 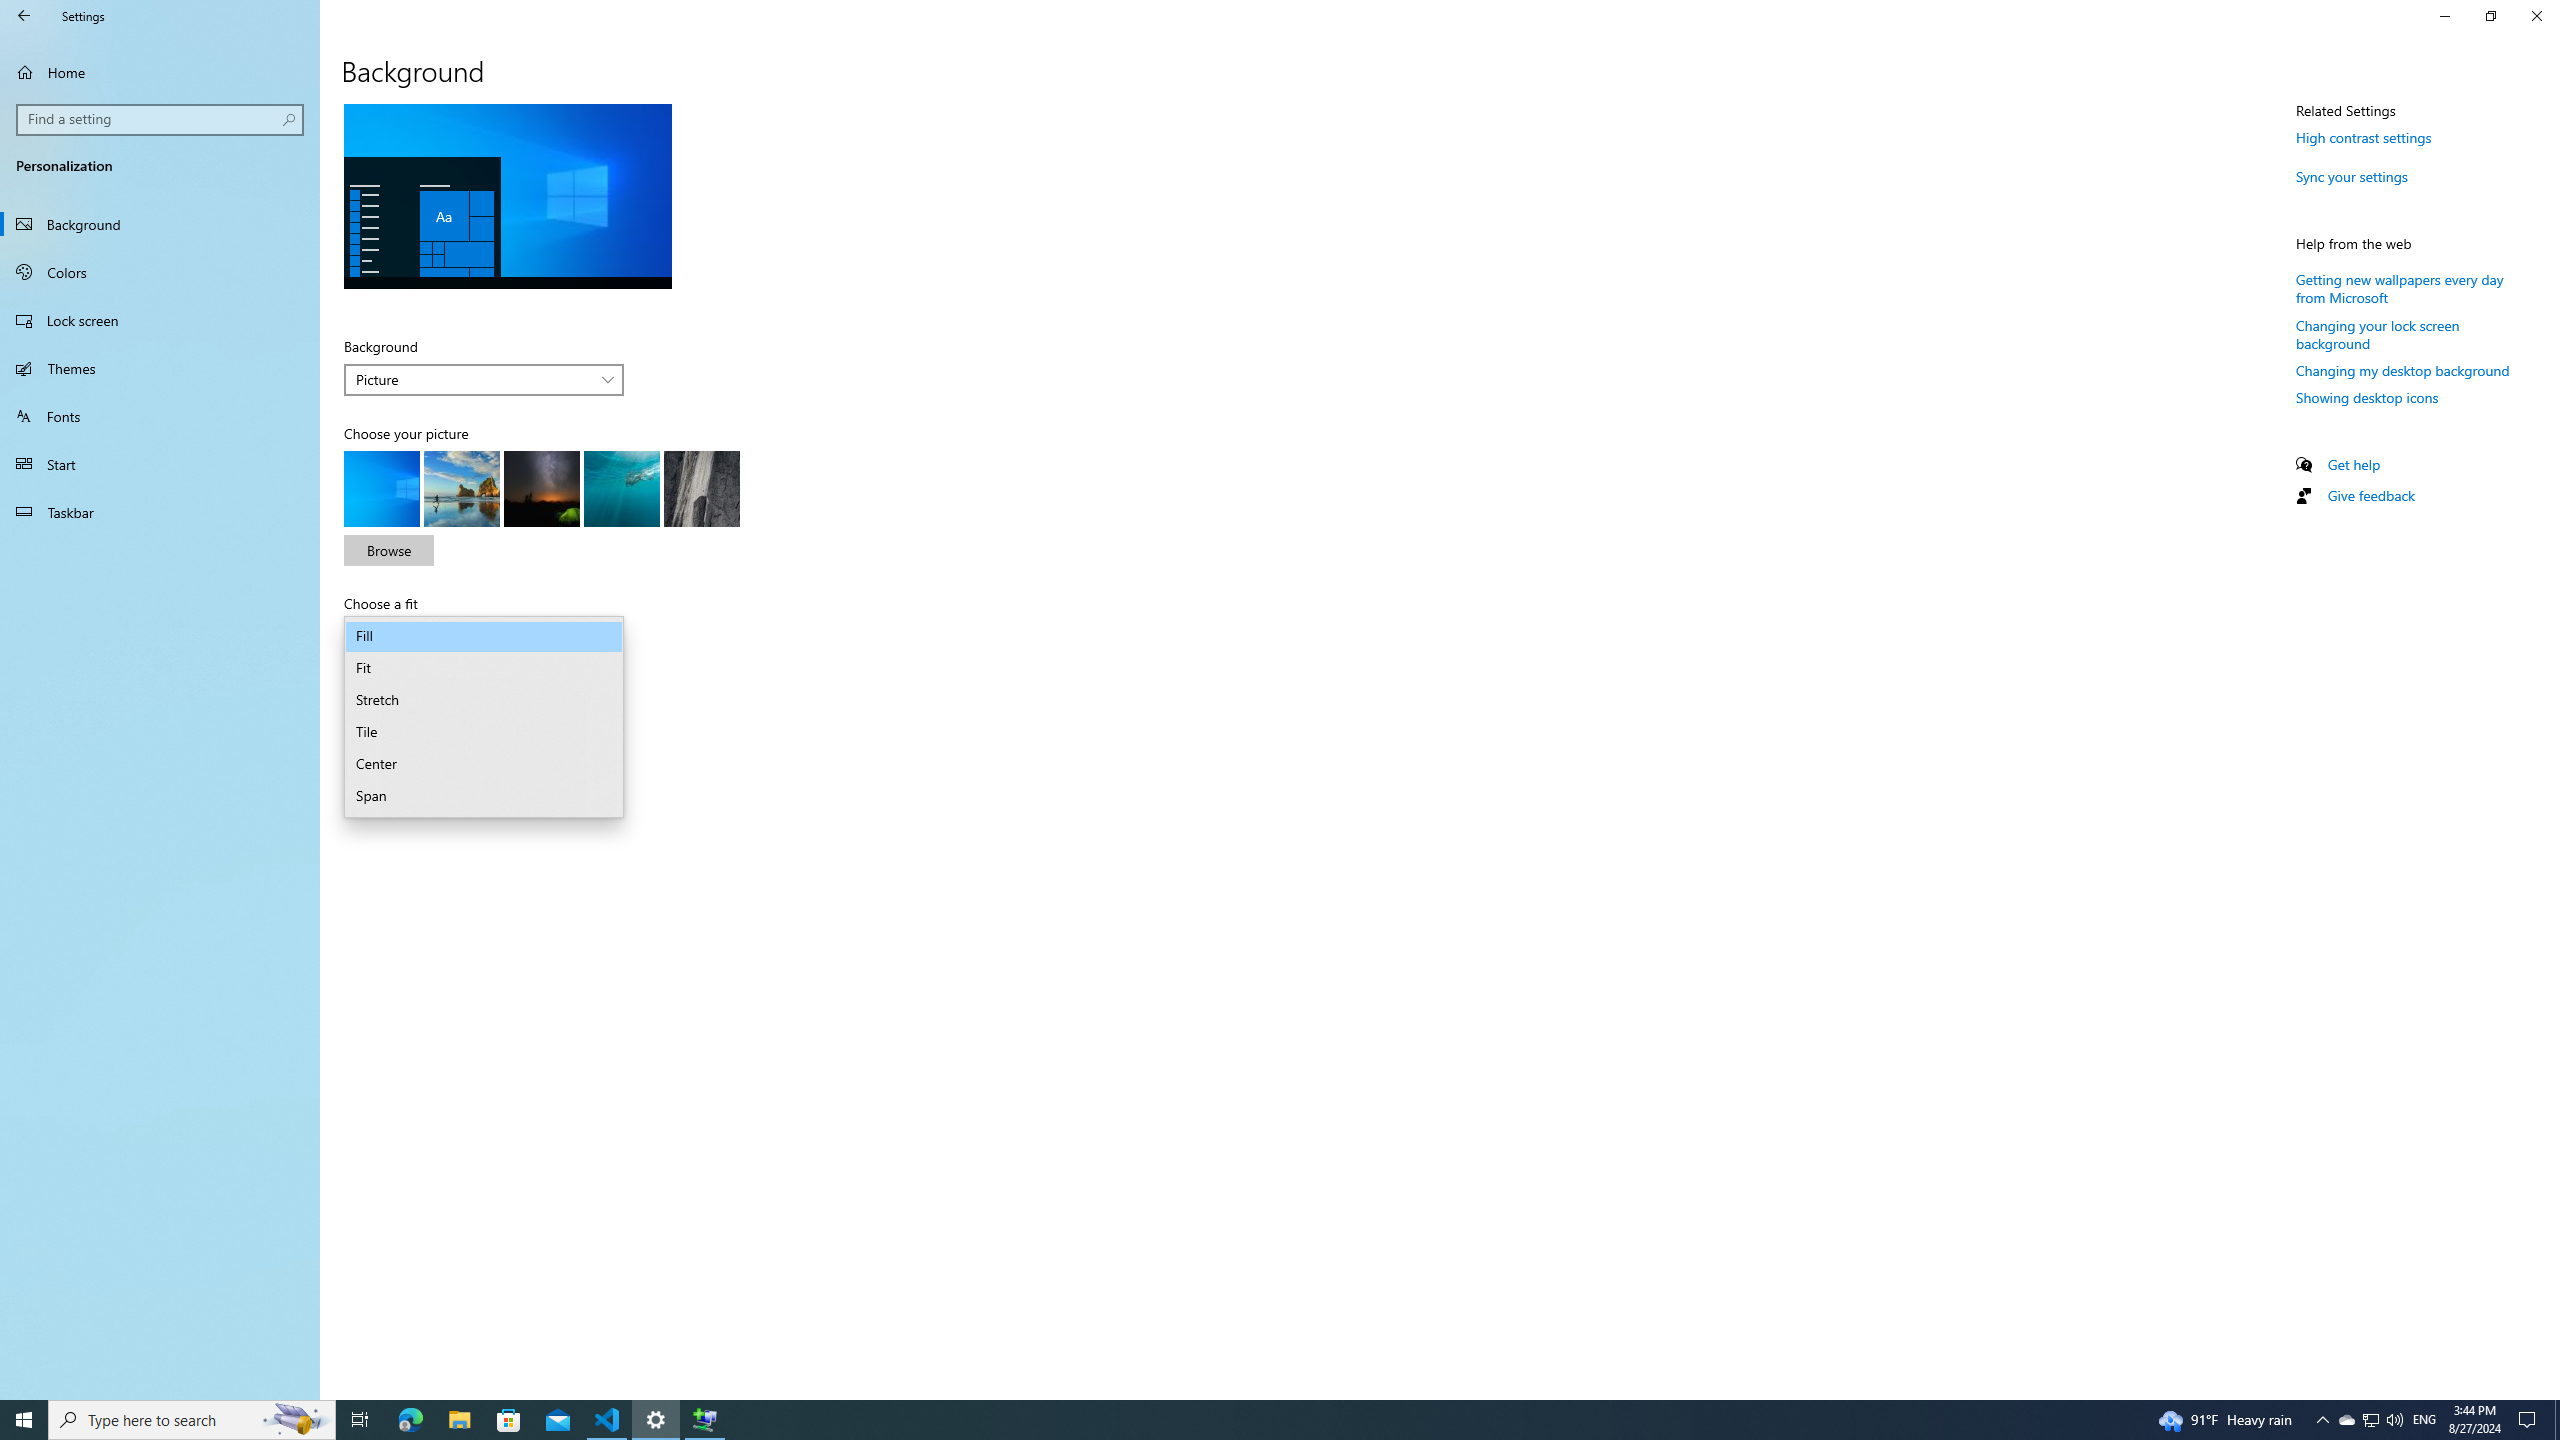 What do you see at coordinates (2444, 16) in the screenshot?
I see `Minimize Settings` at bounding box center [2444, 16].